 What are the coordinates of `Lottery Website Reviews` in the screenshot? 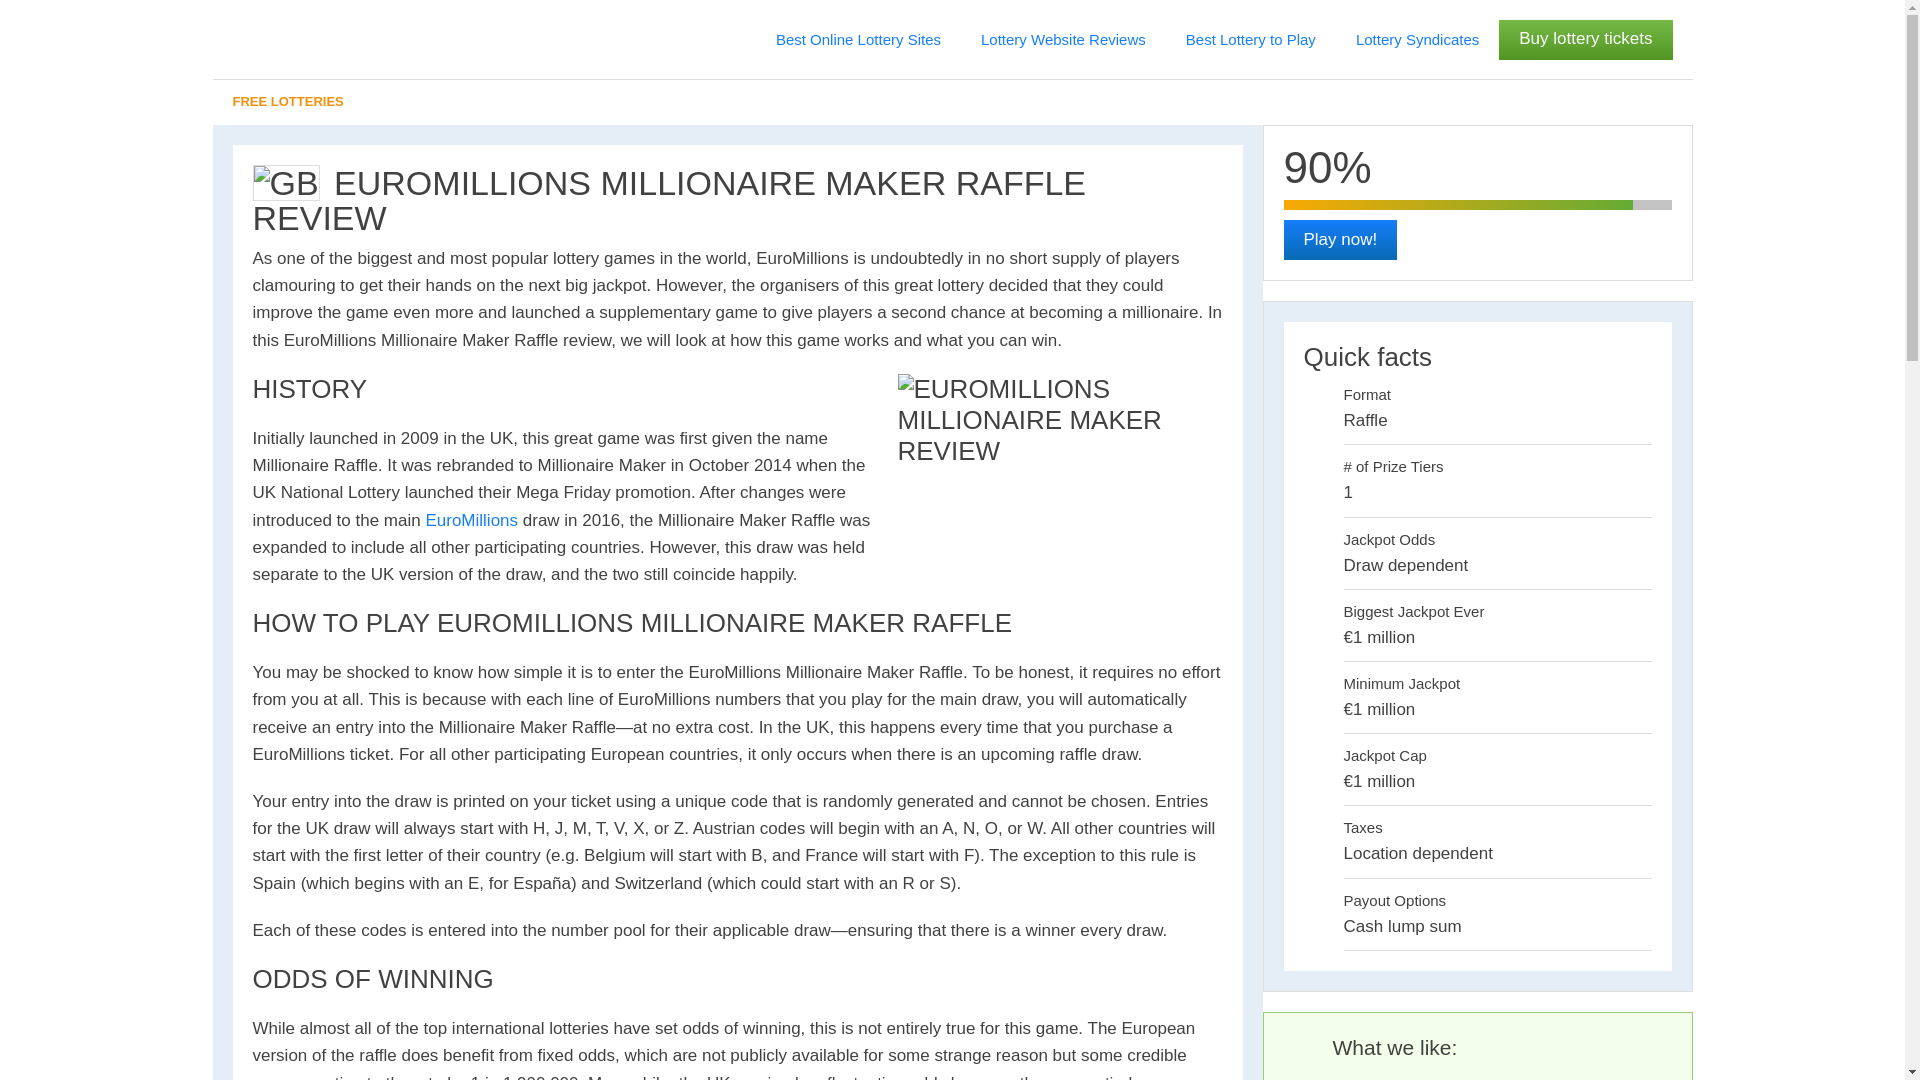 It's located at (1063, 40).